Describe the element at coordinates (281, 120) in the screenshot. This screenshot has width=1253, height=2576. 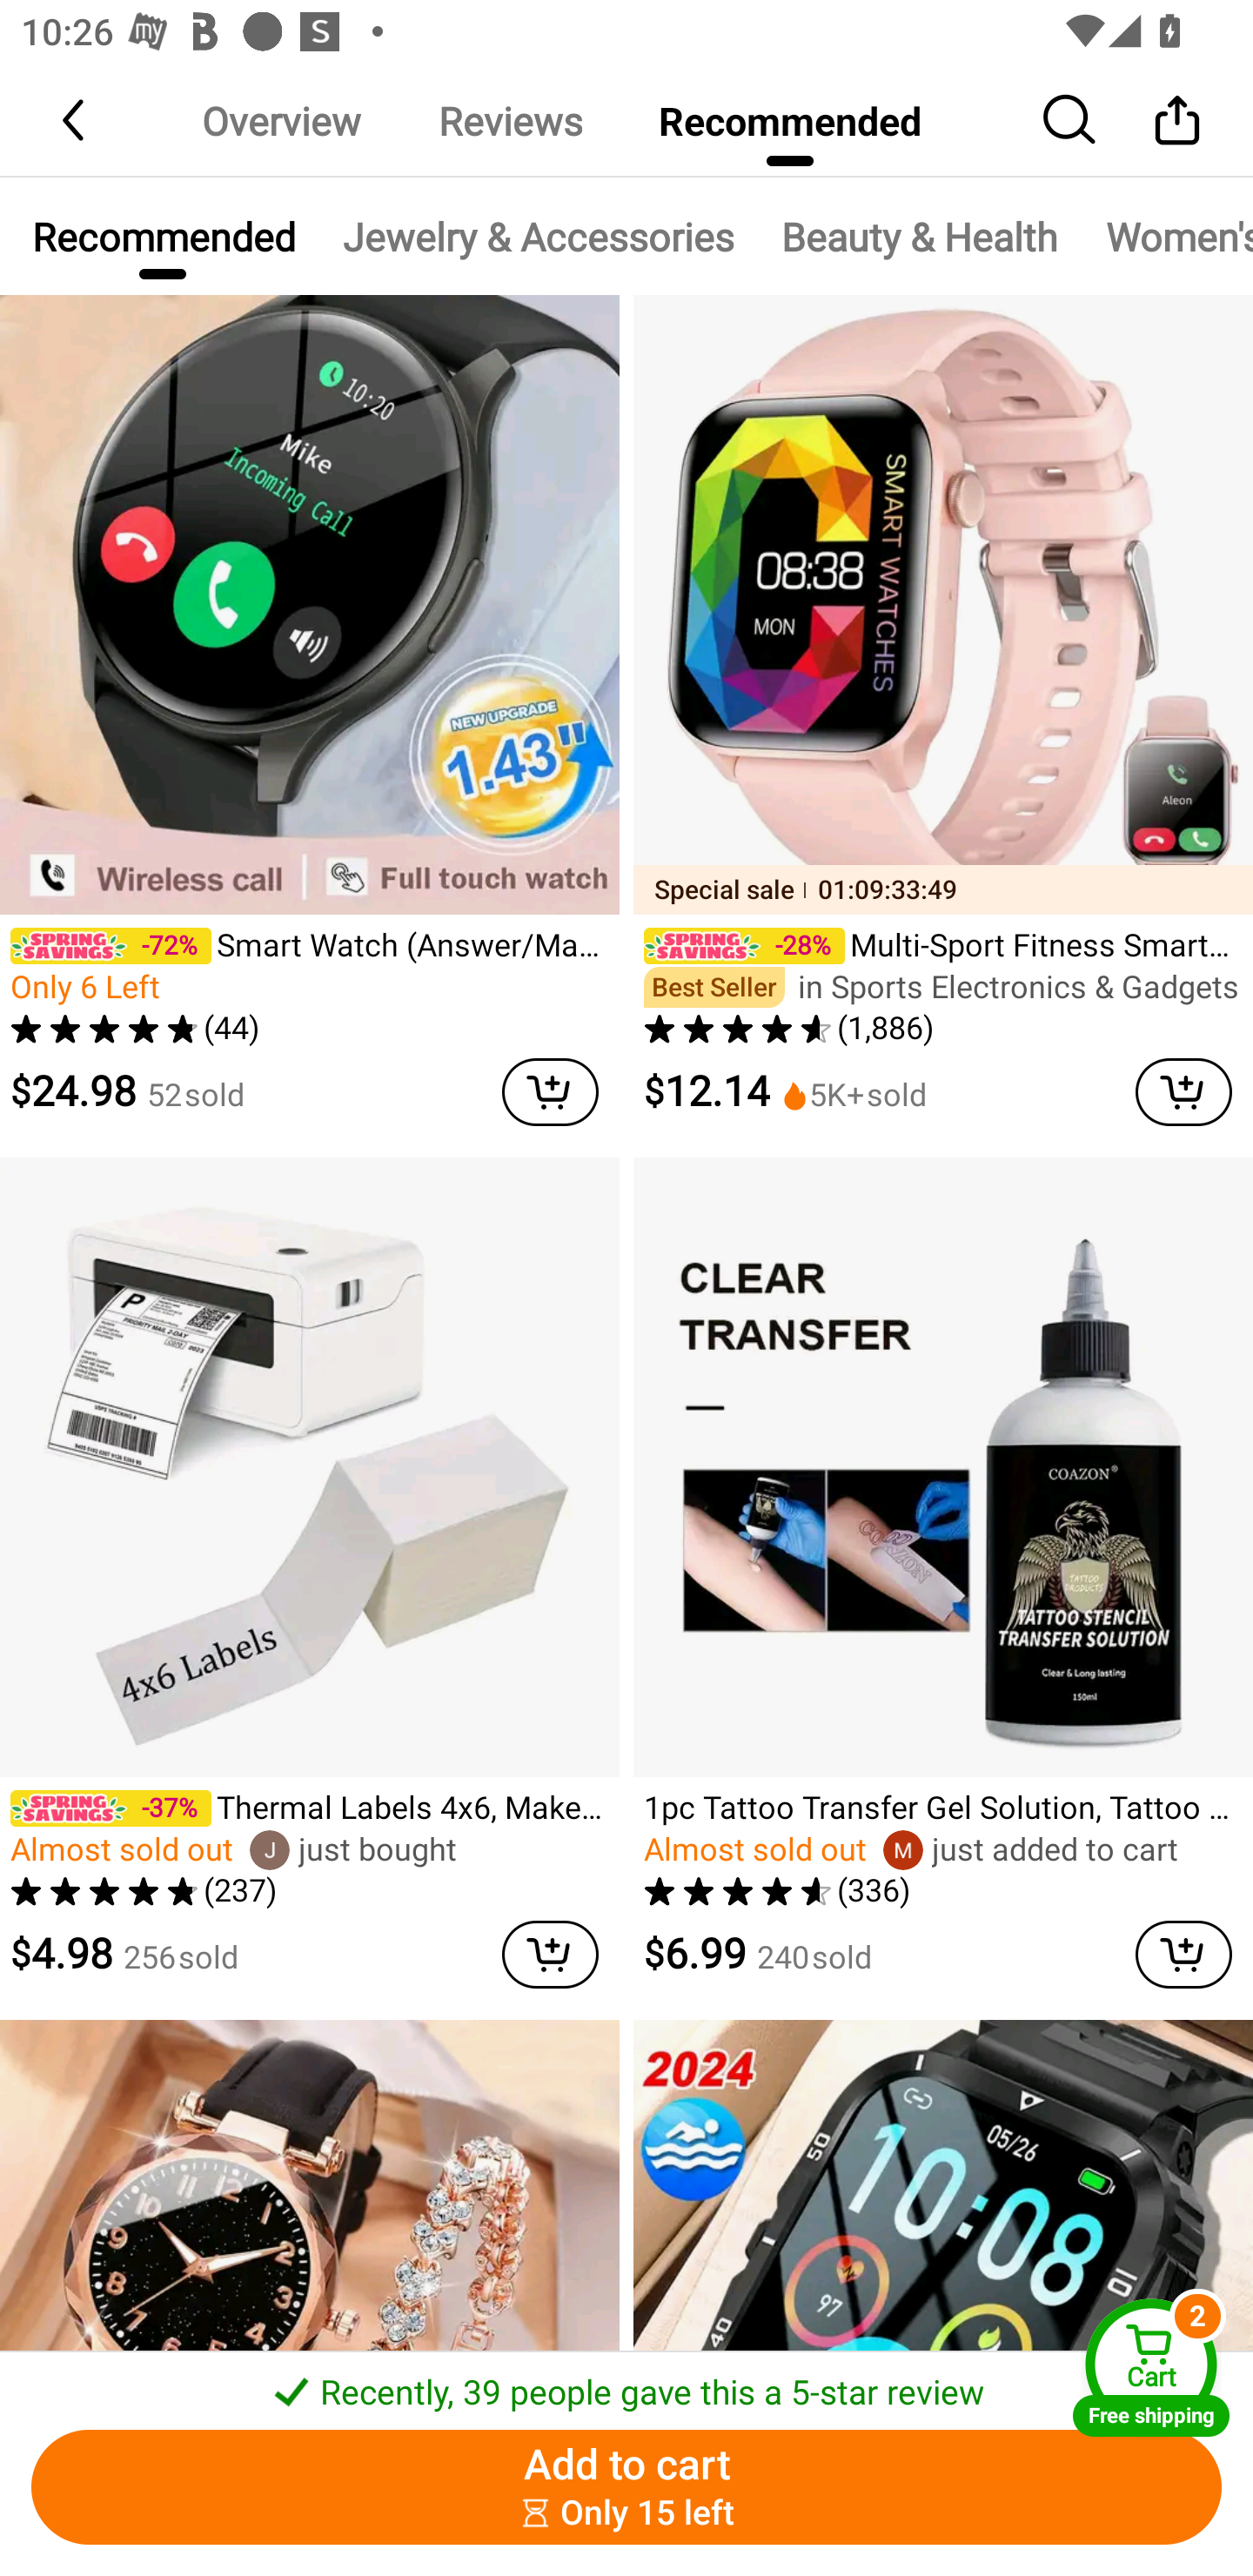
I see `Overview` at that location.